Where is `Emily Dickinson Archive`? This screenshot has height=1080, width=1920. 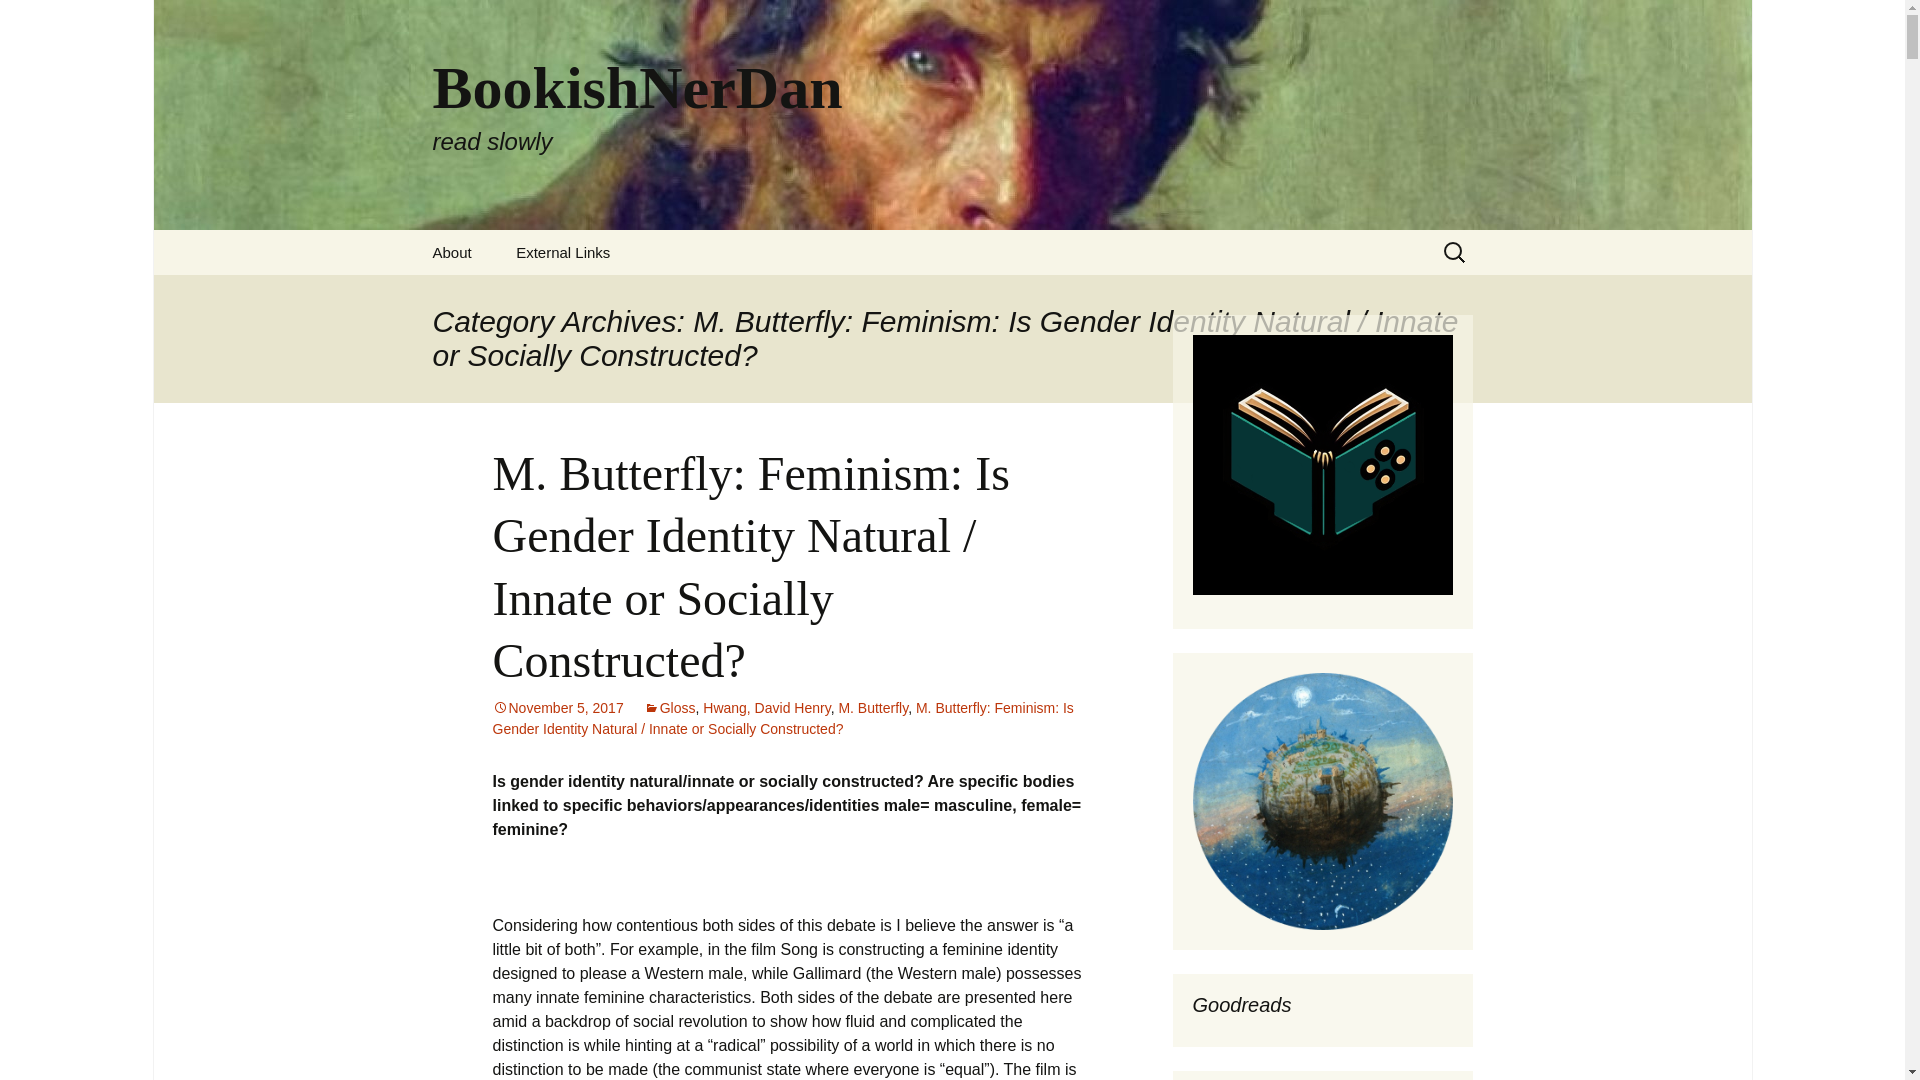
Emily Dickinson Archive is located at coordinates (562, 252).